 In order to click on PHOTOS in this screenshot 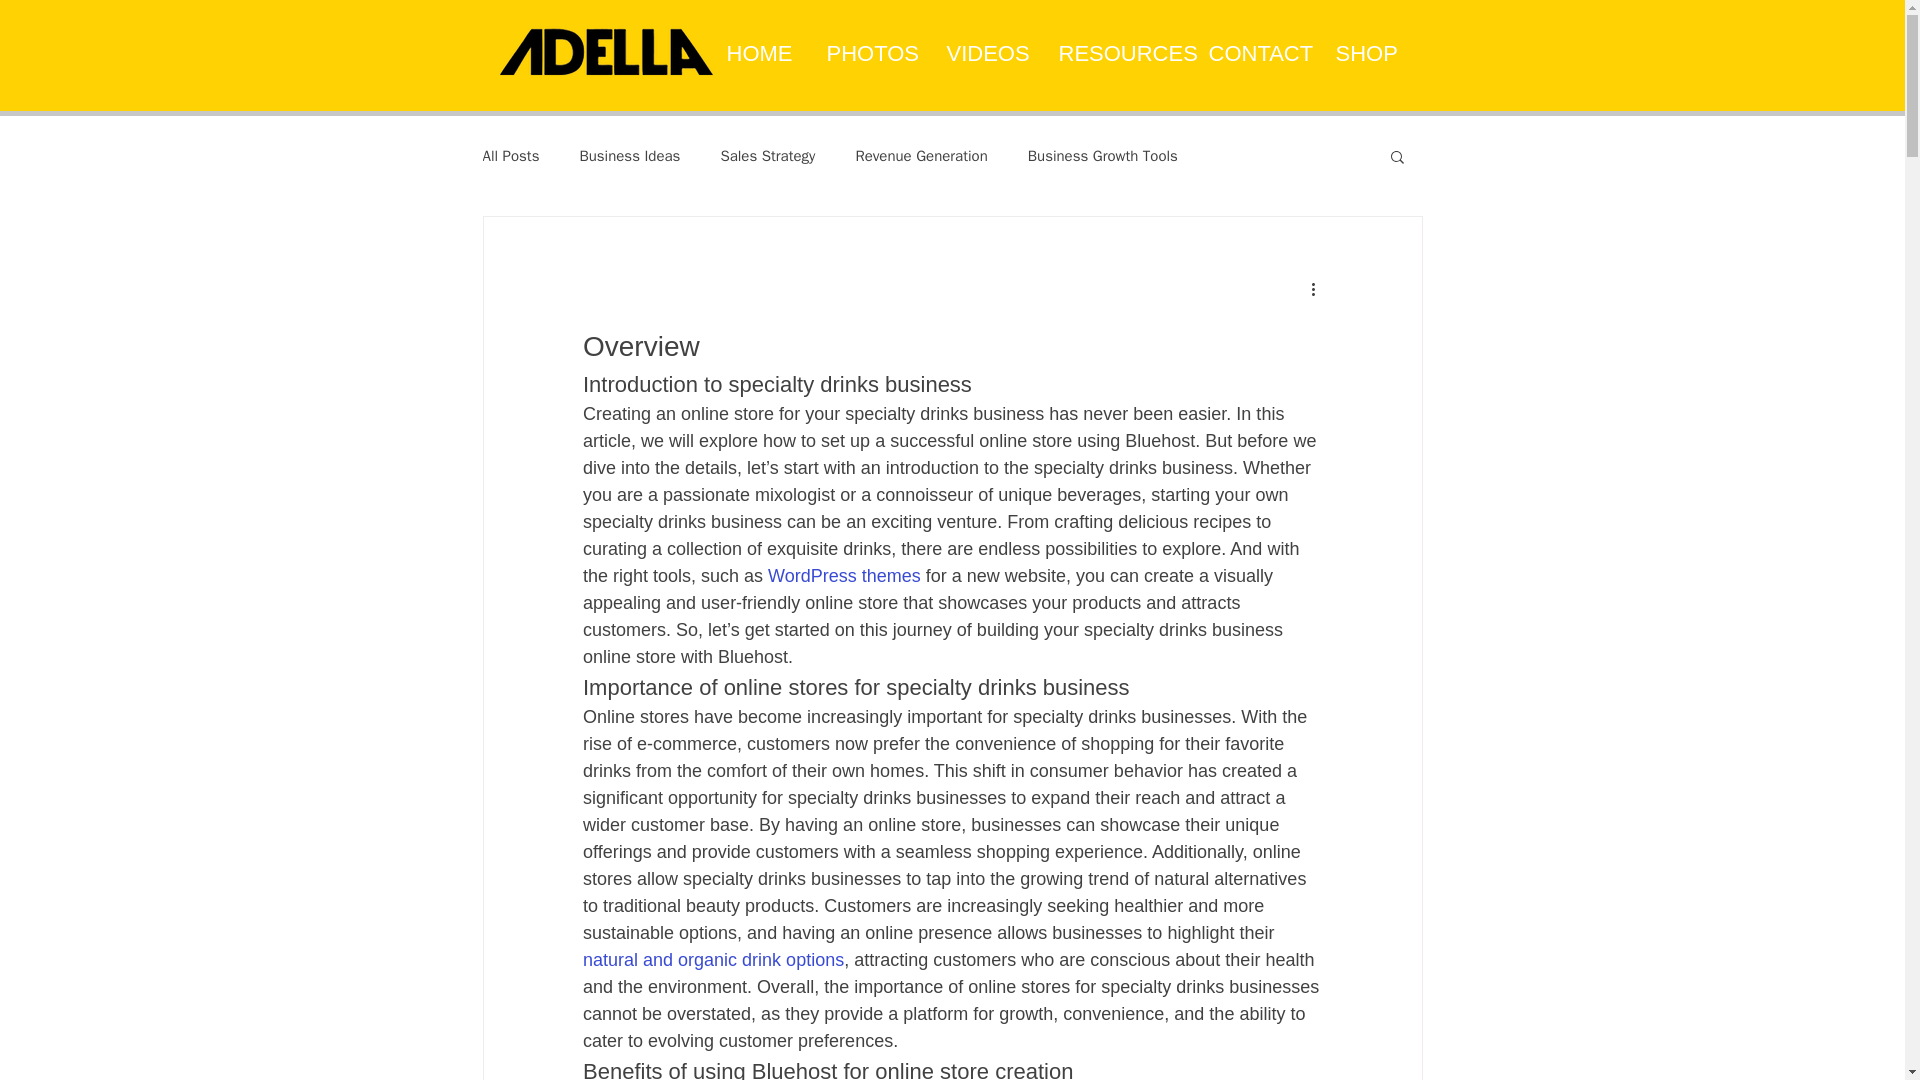, I will do `click(868, 44)`.